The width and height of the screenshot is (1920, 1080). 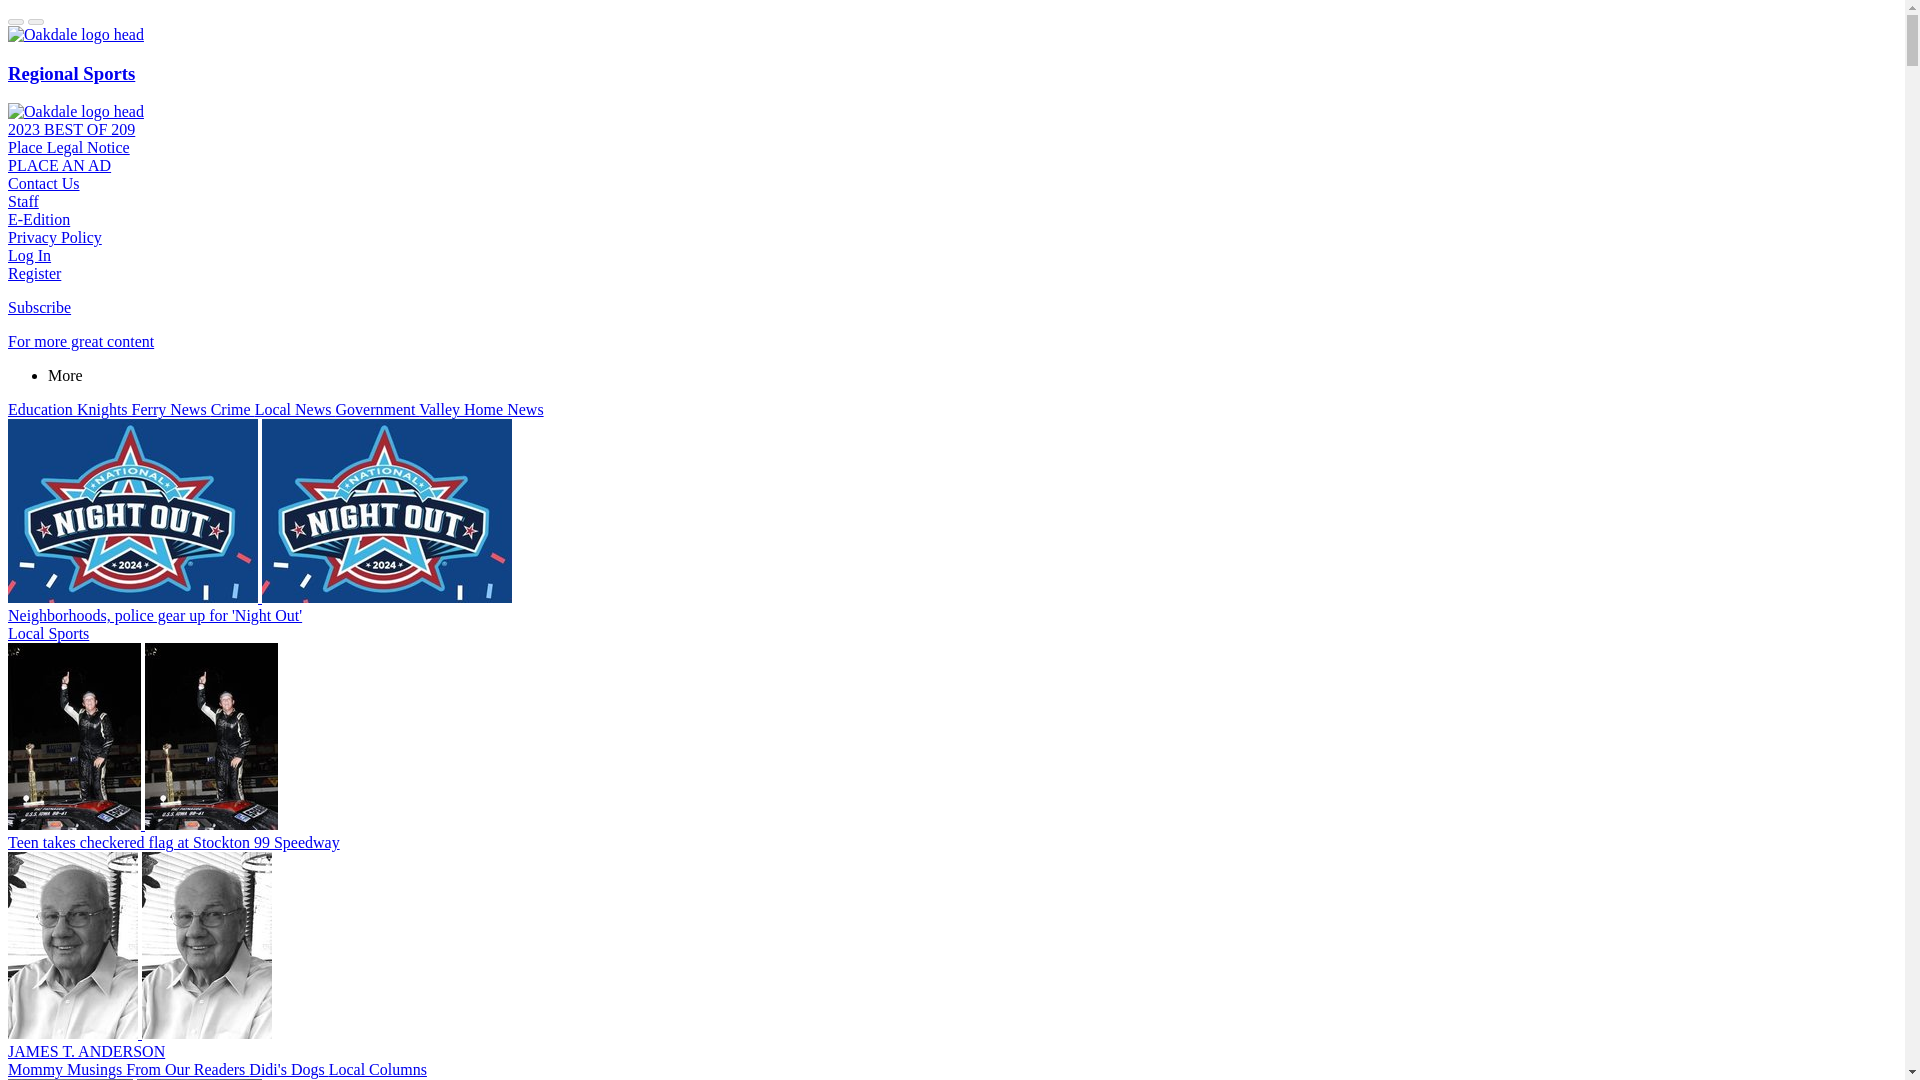 What do you see at coordinates (70, 73) in the screenshot?
I see `Regional Sports` at bounding box center [70, 73].